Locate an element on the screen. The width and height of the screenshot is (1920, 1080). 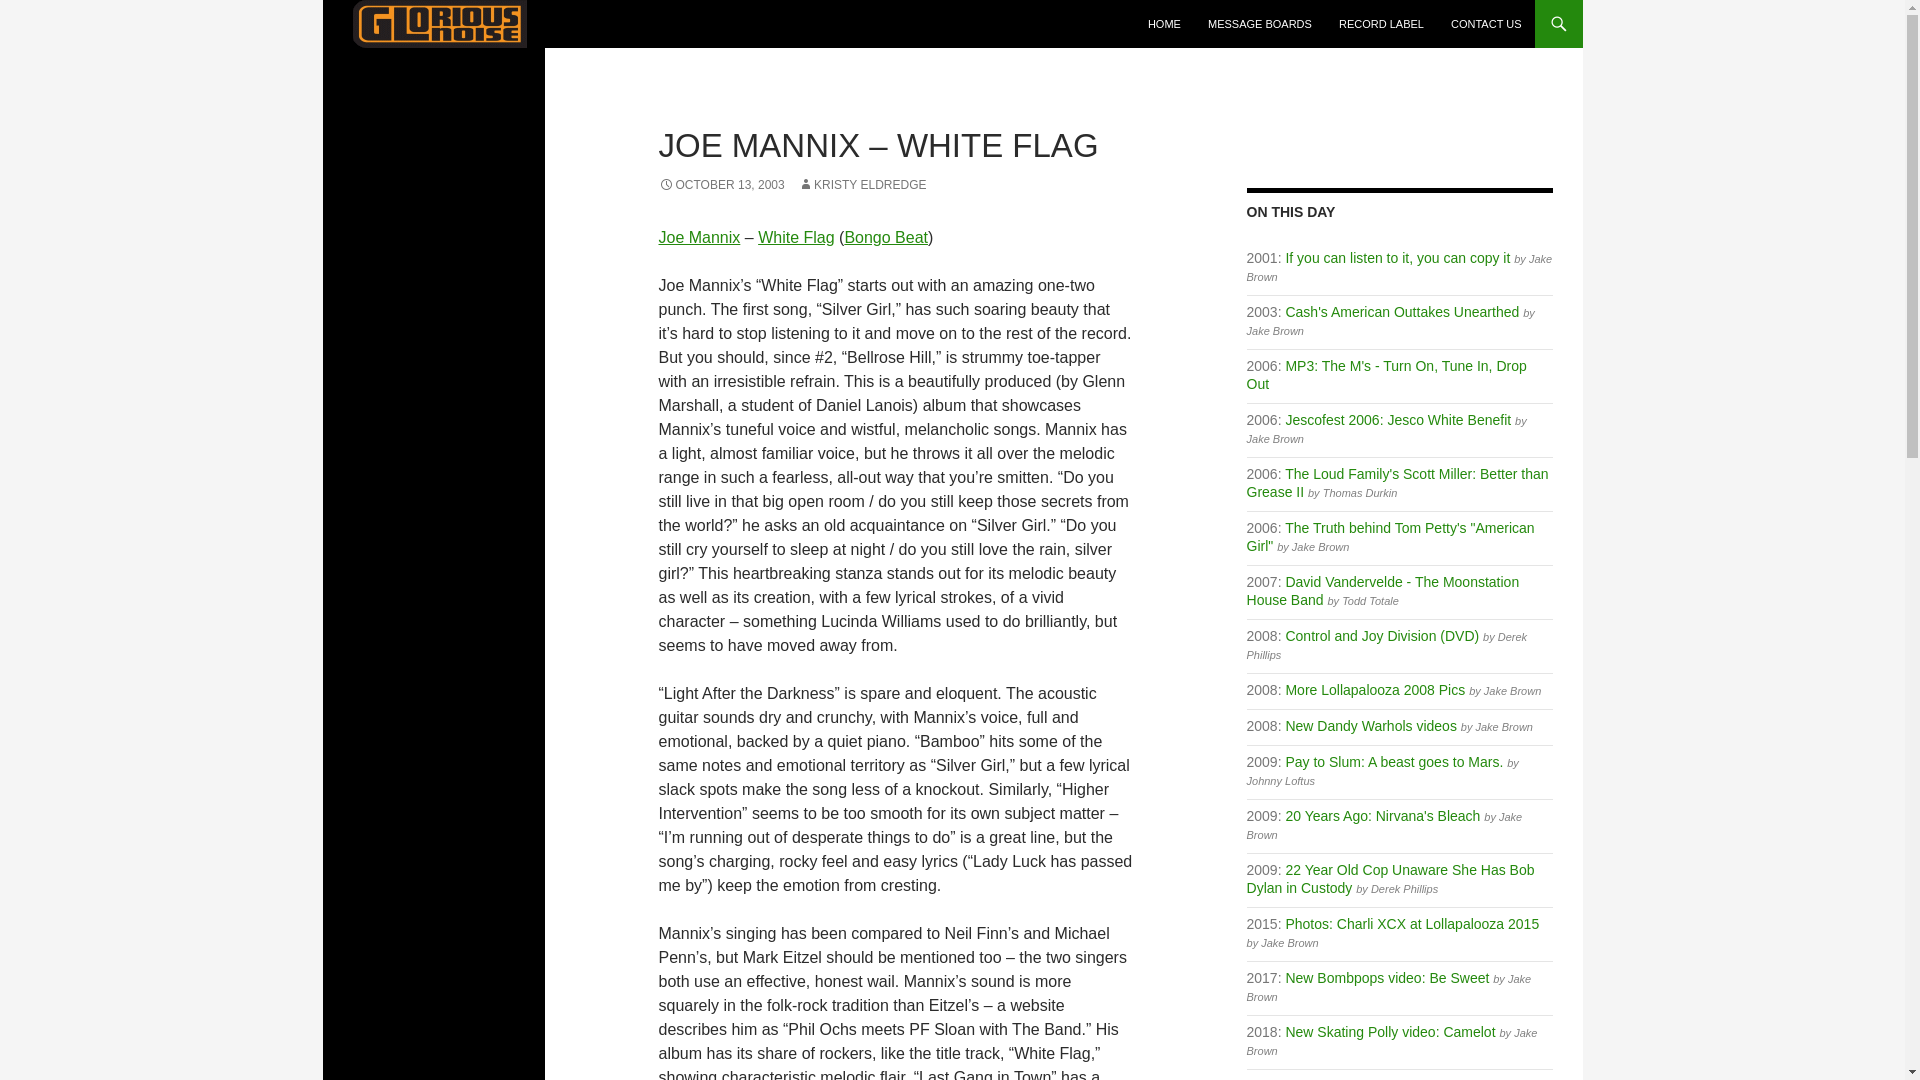
Thomas Durkin is located at coordinates (1360, 492).